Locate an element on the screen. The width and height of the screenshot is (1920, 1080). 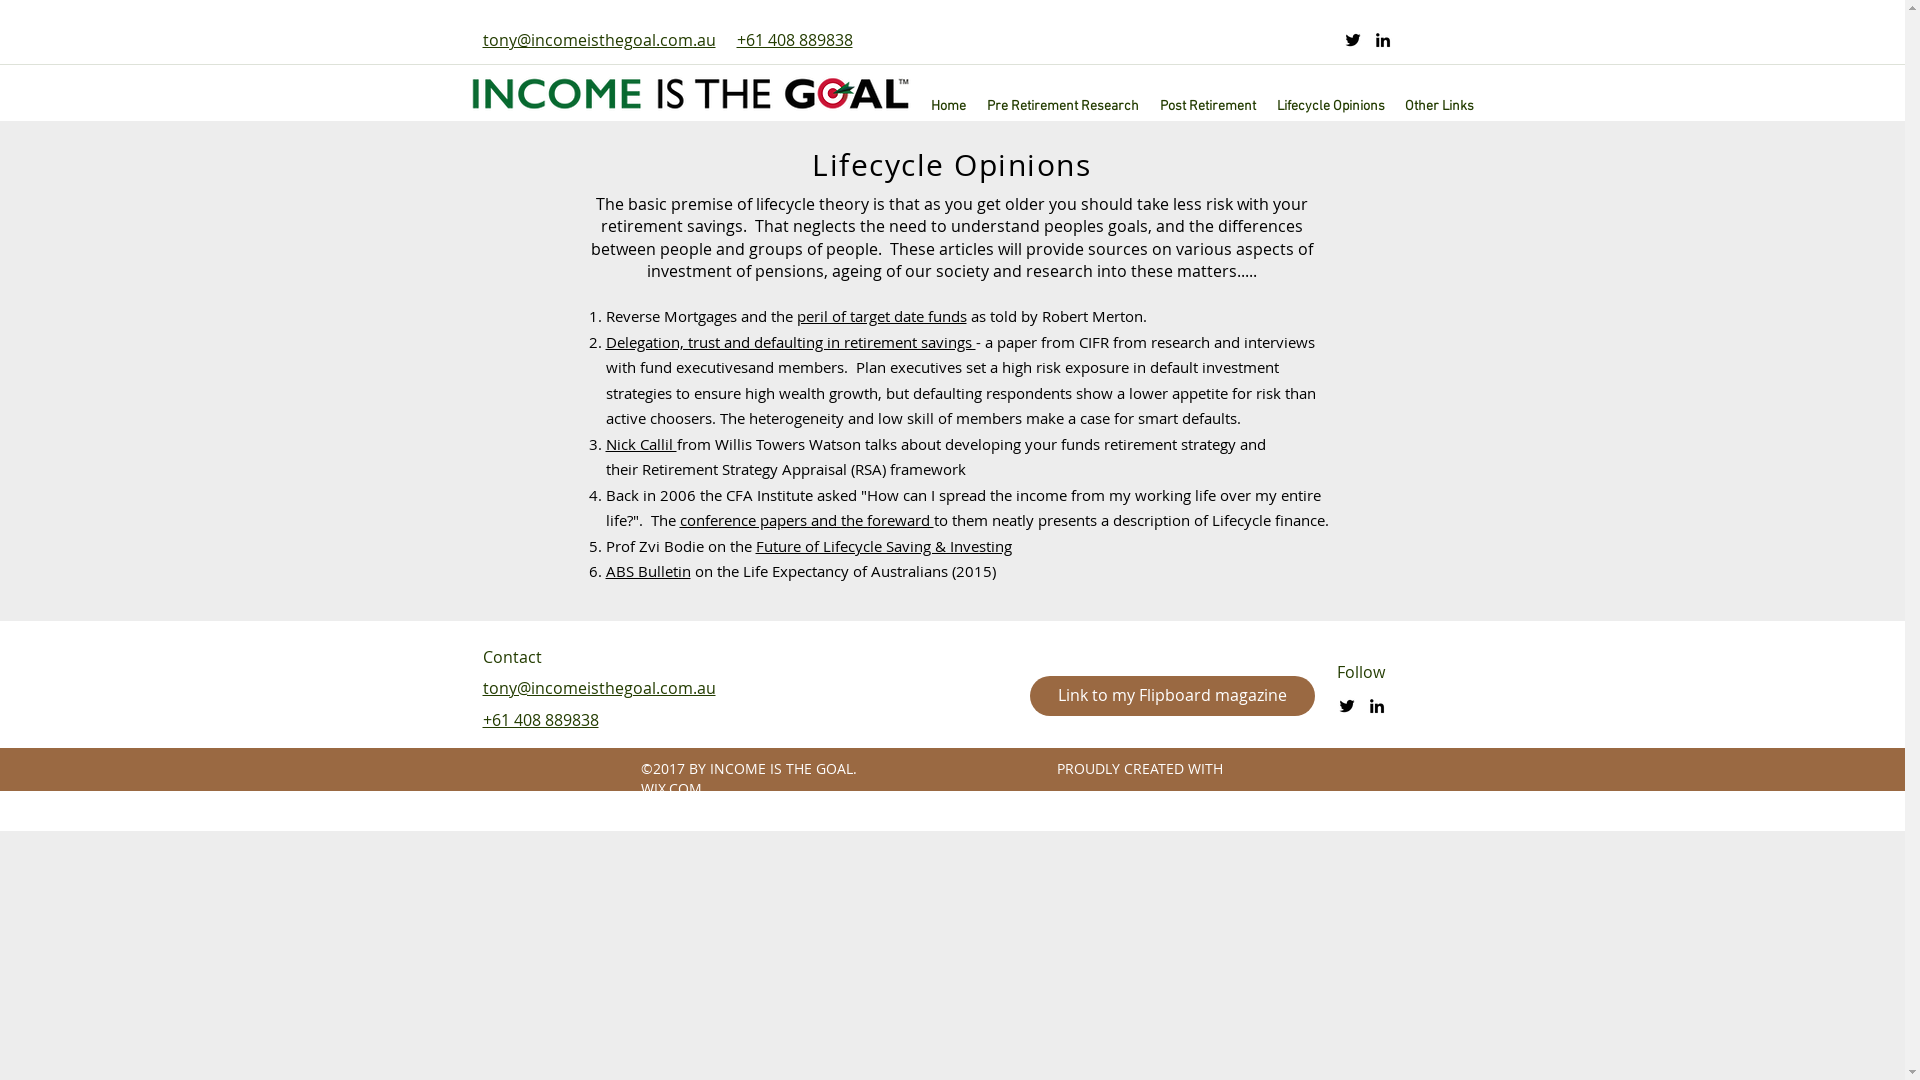
Delegation, trust and defaulting in retirement savings is located at coordinates (791, 342).